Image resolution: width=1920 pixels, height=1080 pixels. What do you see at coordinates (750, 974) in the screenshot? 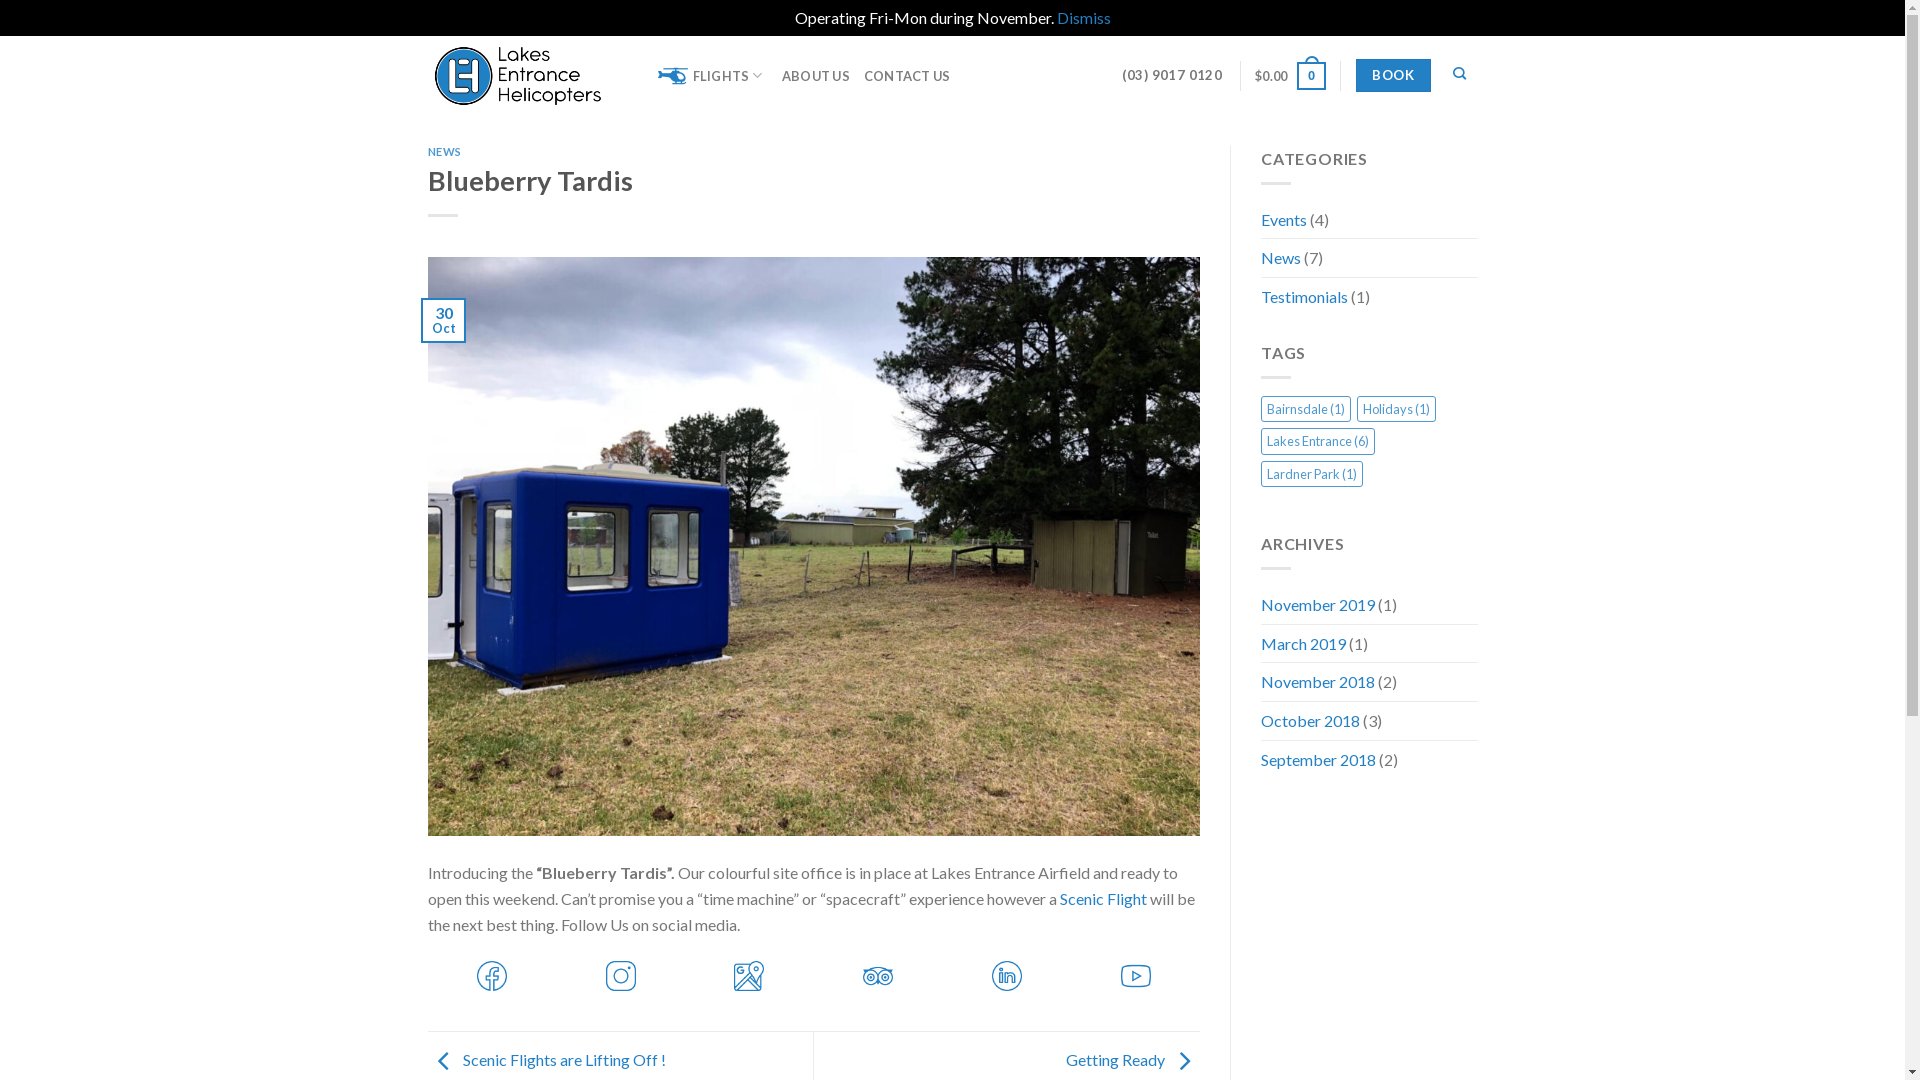
I see `Google` at bounding box center [750, 974].